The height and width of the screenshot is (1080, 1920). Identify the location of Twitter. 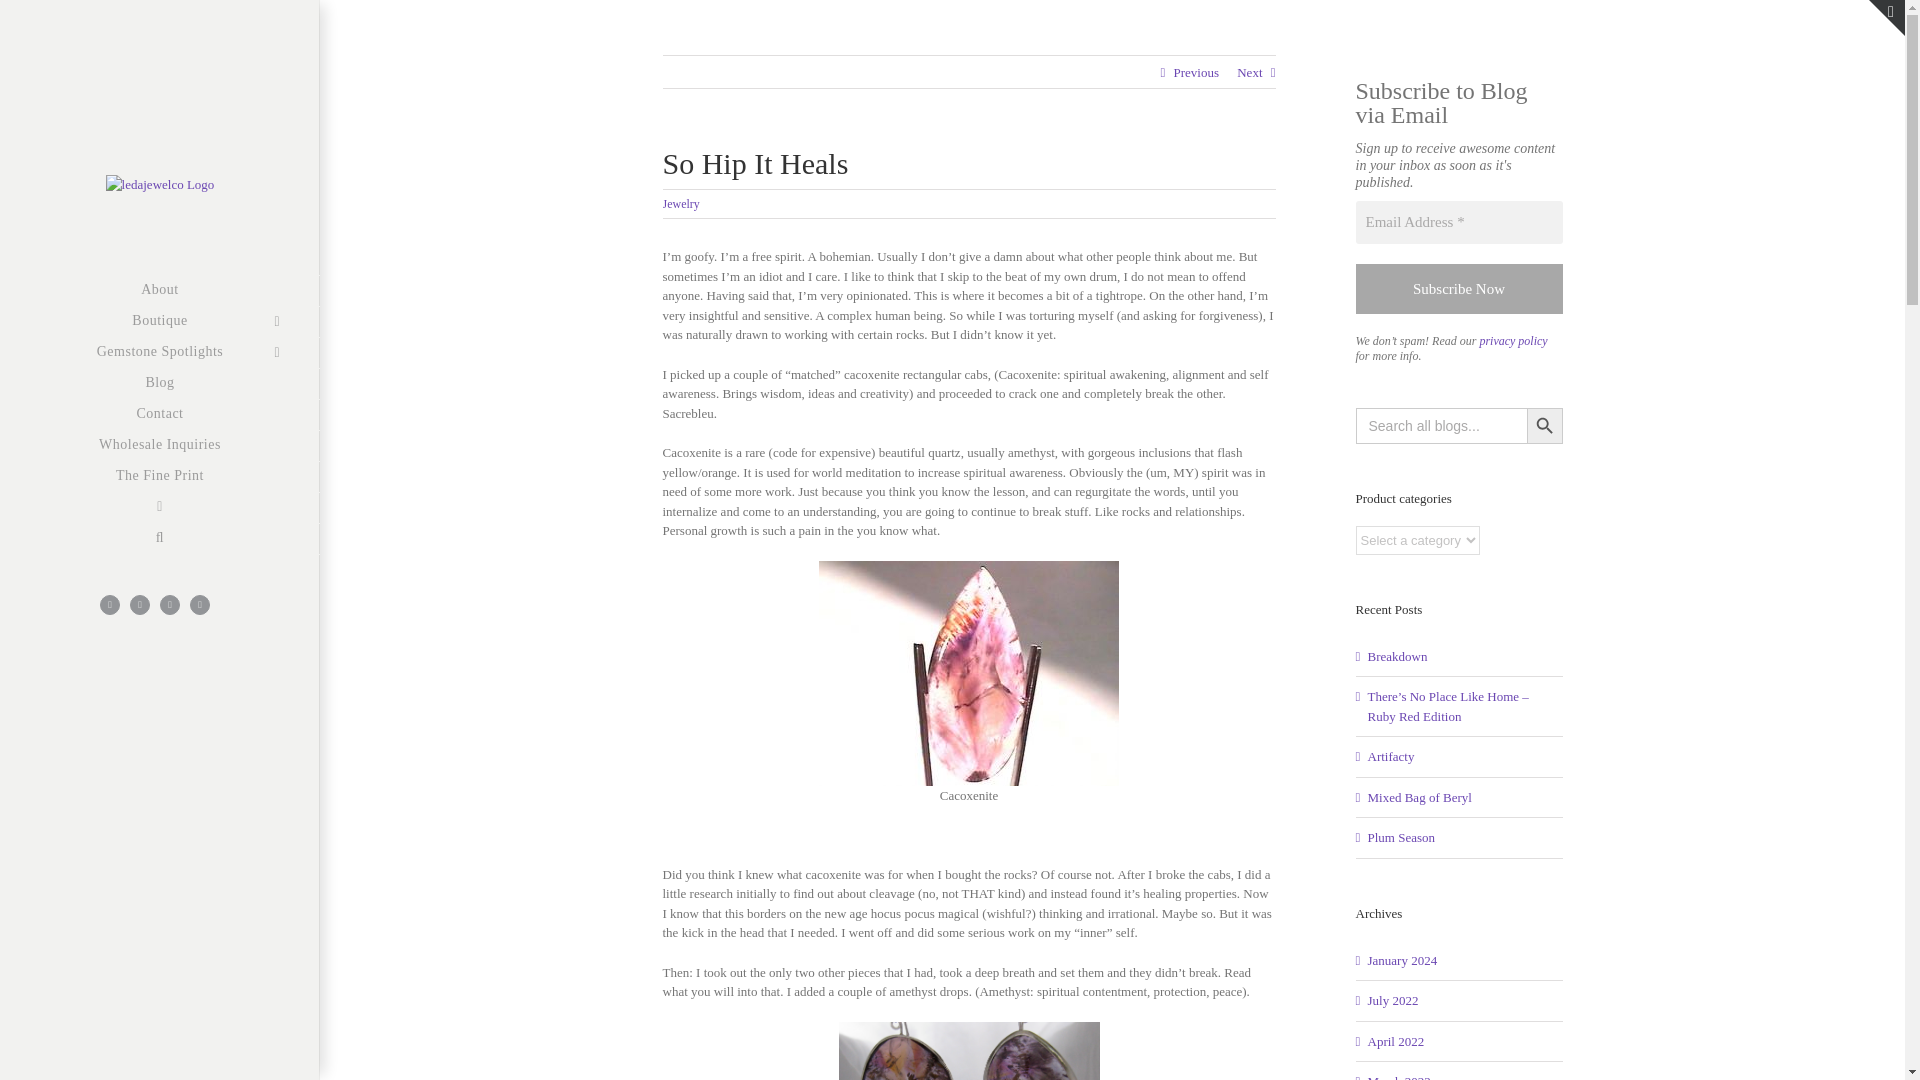
(170, 604).